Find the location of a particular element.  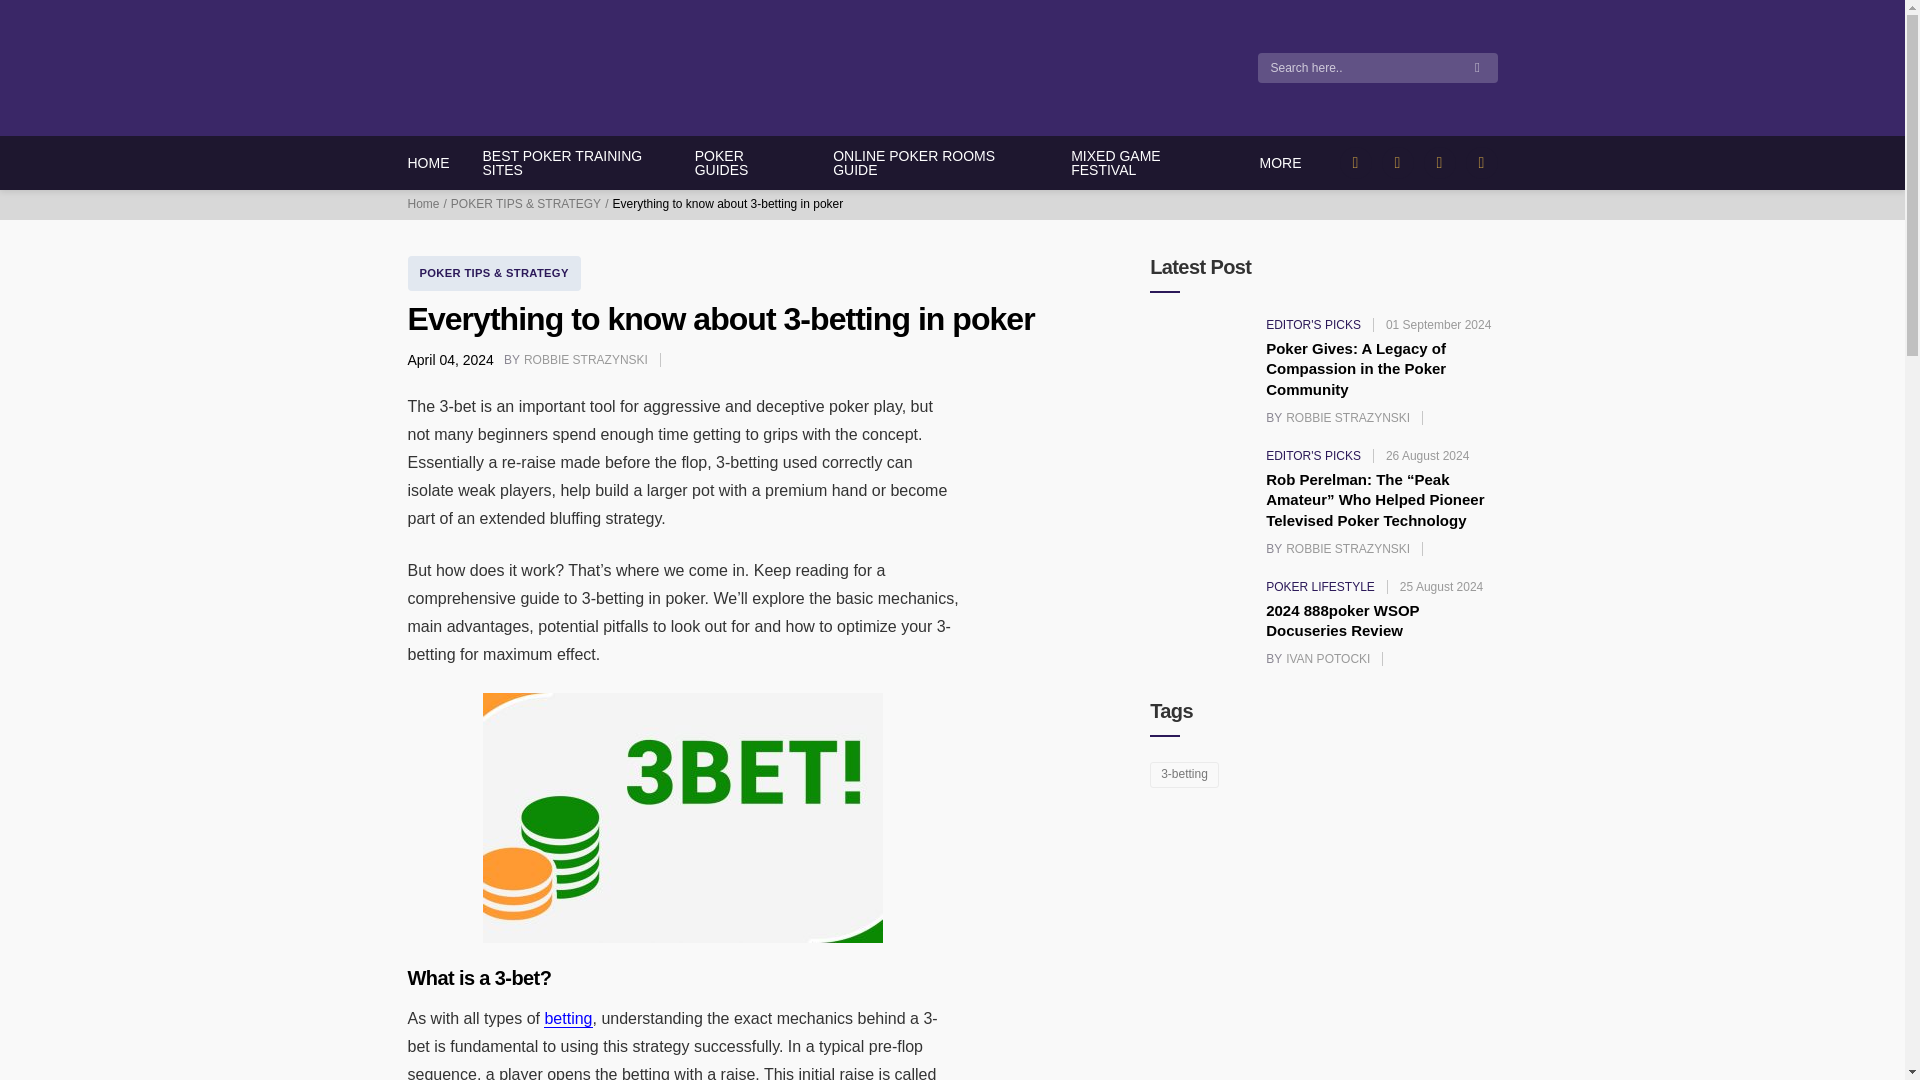

ONLINE POKER ROOMS GUIDE is located at coordinates (1147, 163).